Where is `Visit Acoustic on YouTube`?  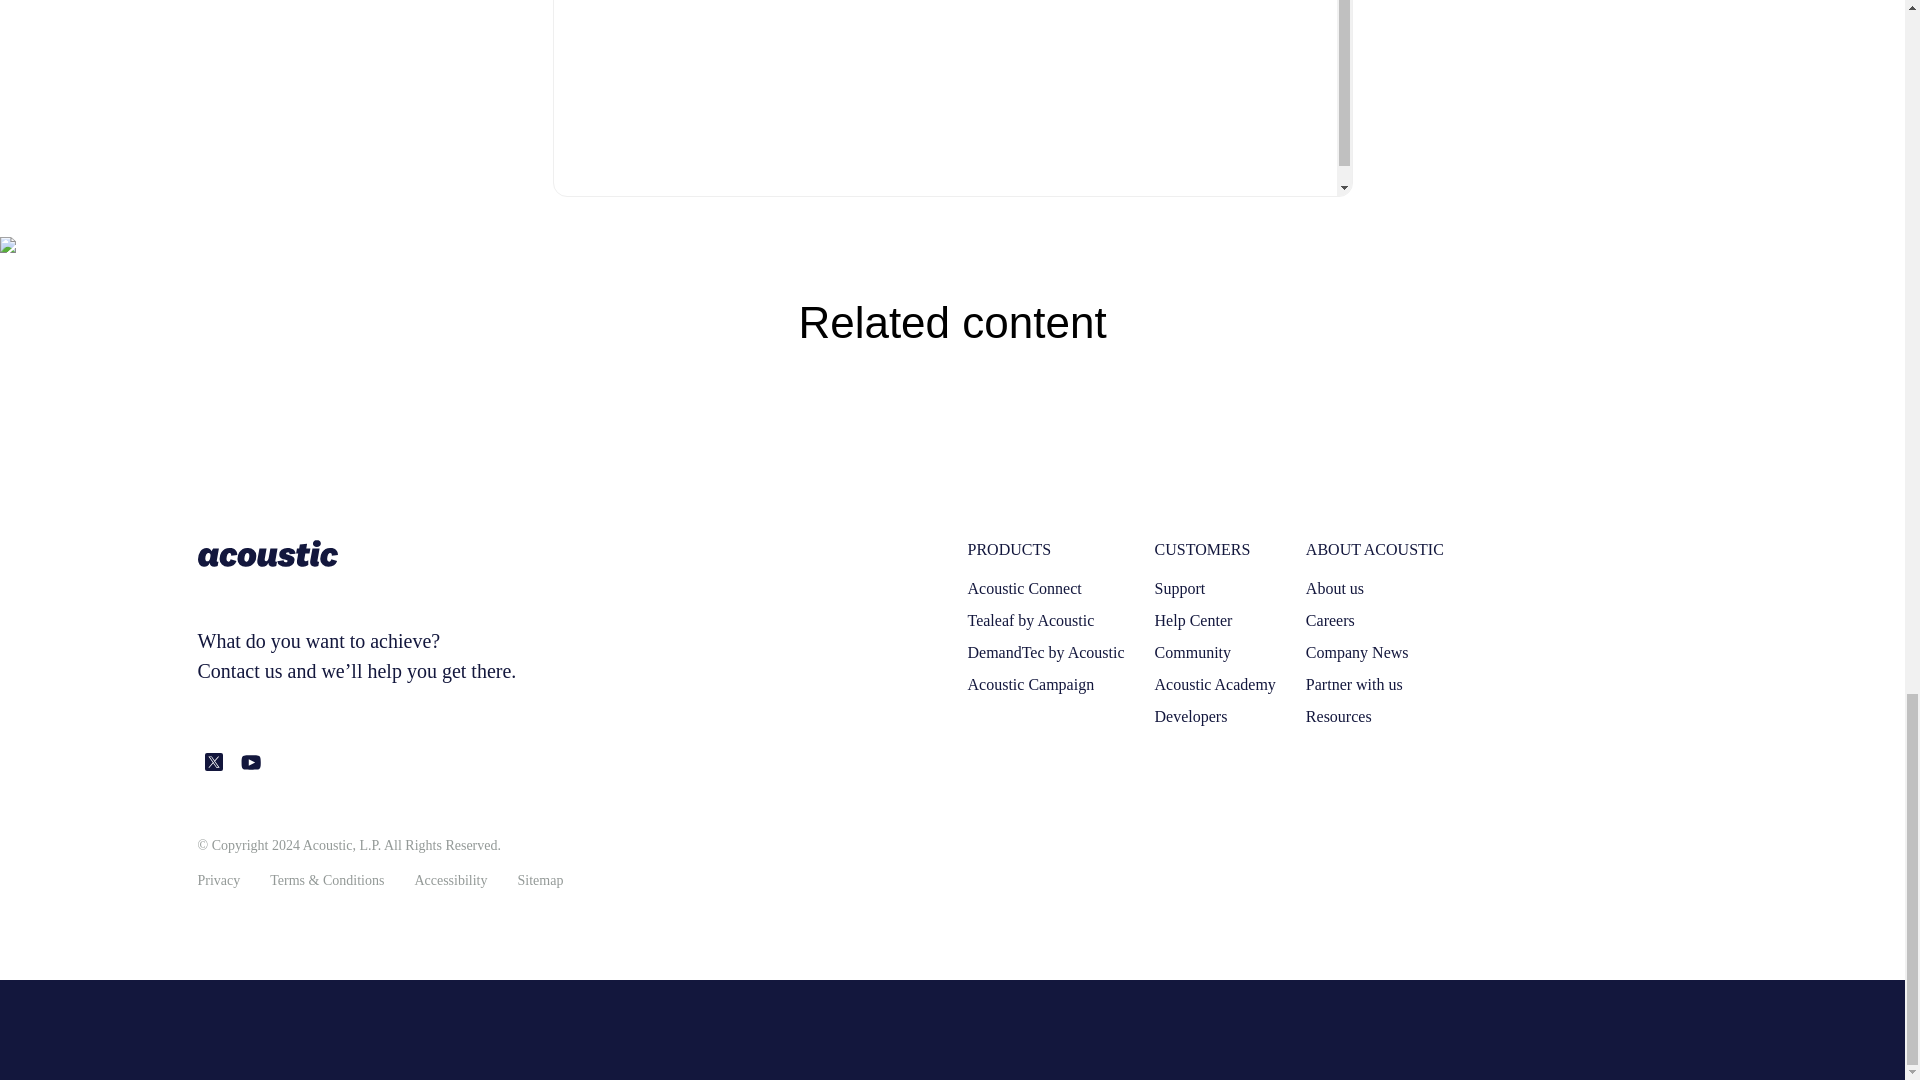 Visit Acoustic on YouTube is located at coordinates (250, 762).